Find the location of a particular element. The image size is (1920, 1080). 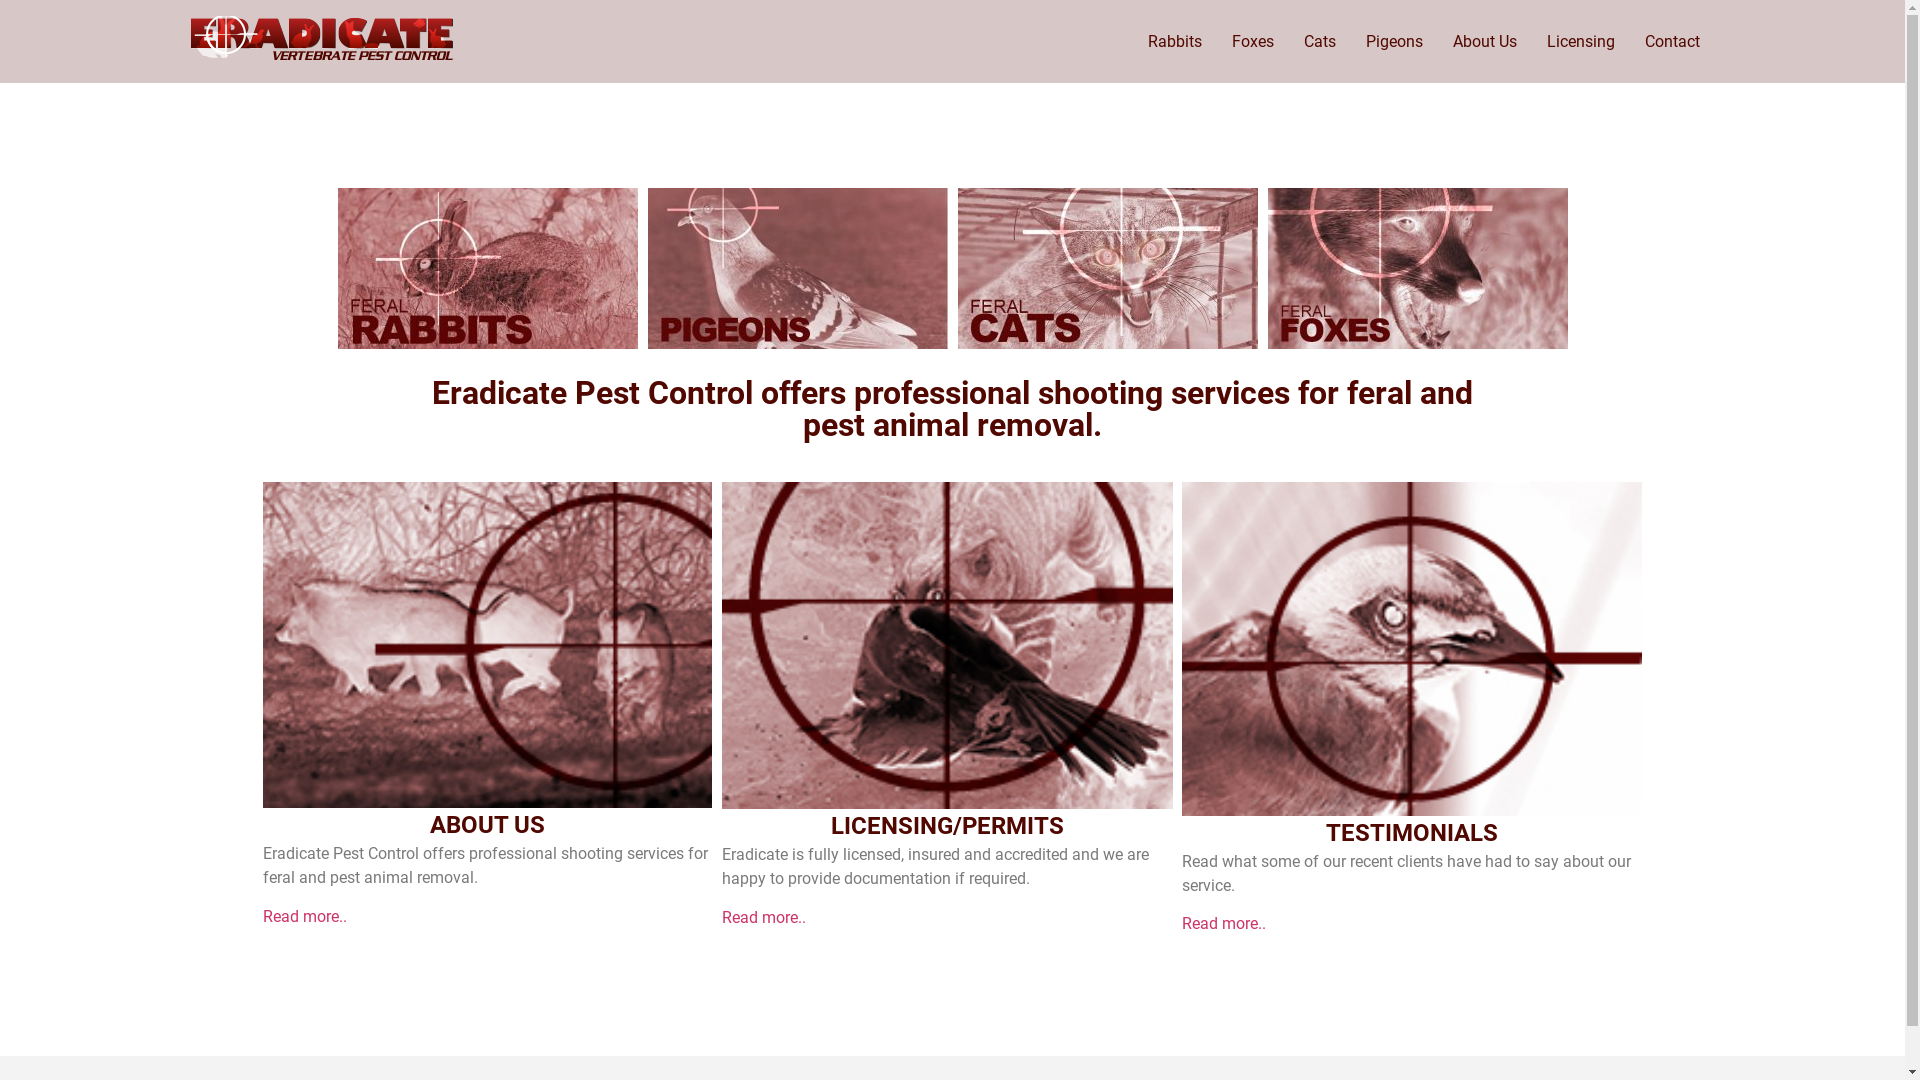

Read more.. is located at coordinates (764, 918).